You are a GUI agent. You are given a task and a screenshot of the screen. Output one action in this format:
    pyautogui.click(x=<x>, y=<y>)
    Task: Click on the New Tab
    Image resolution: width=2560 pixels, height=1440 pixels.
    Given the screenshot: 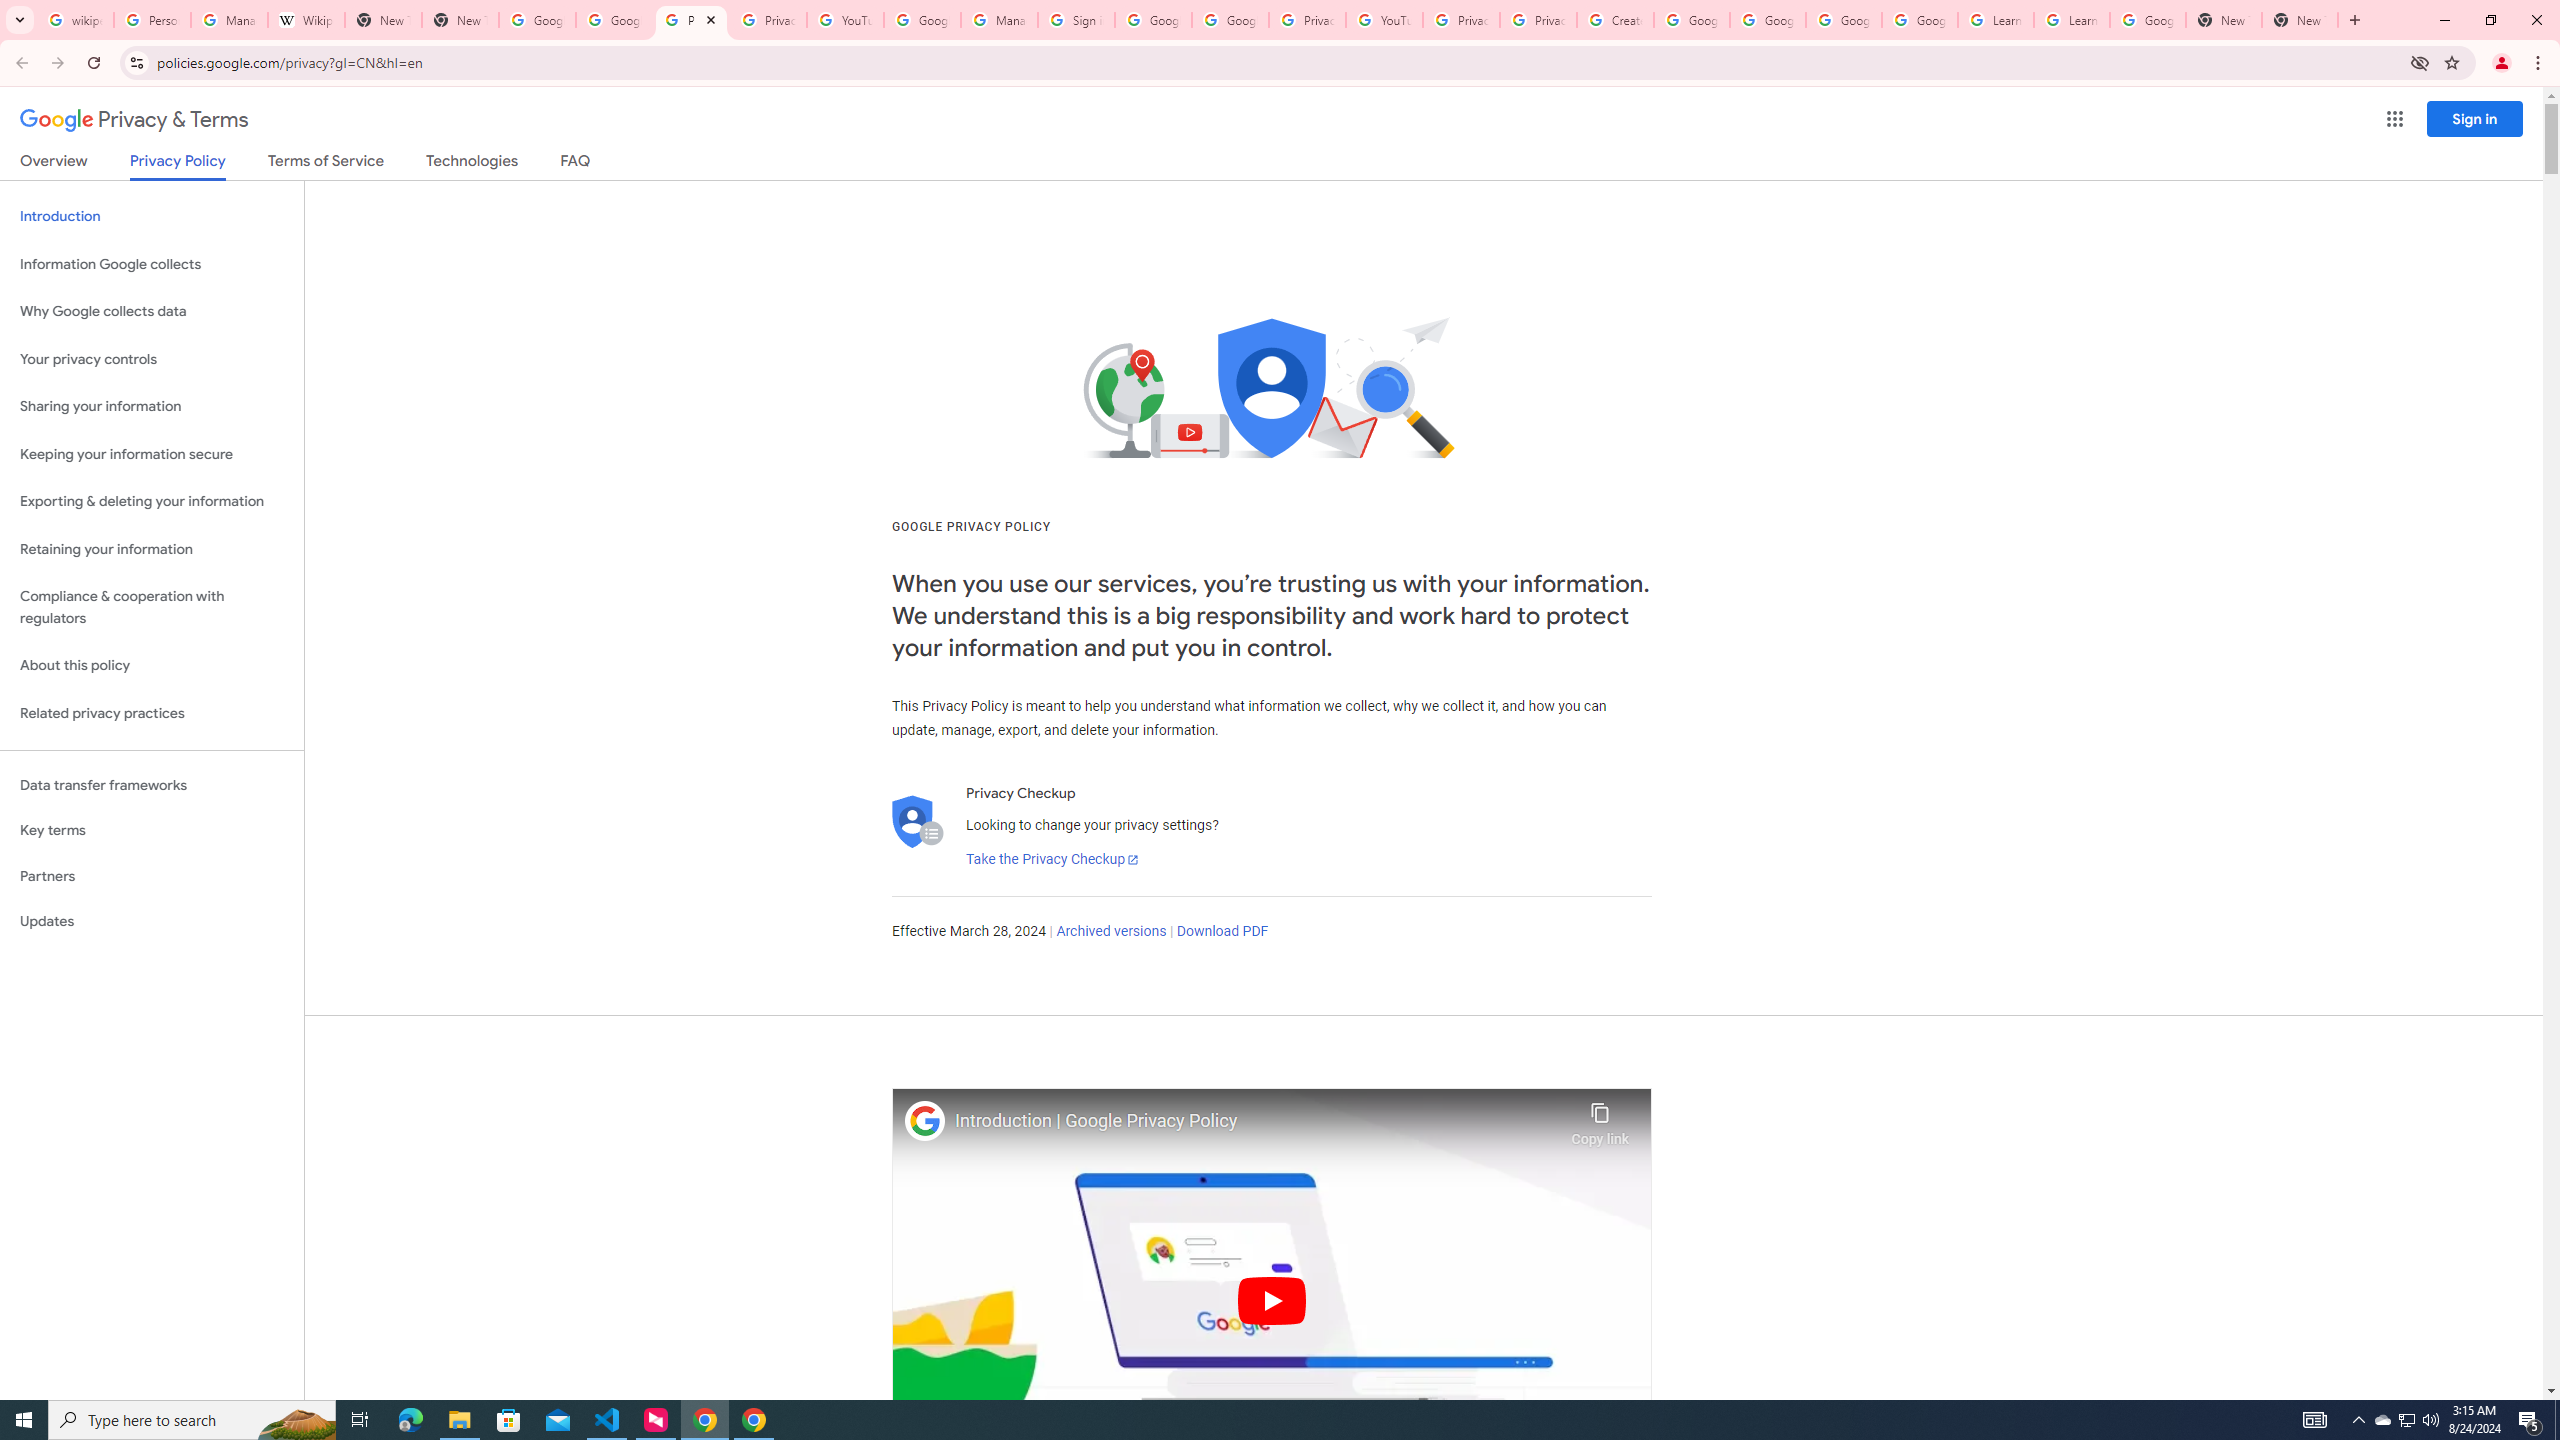 What is the action you would take?
    pyautogui.click(x=459, y=20)
    